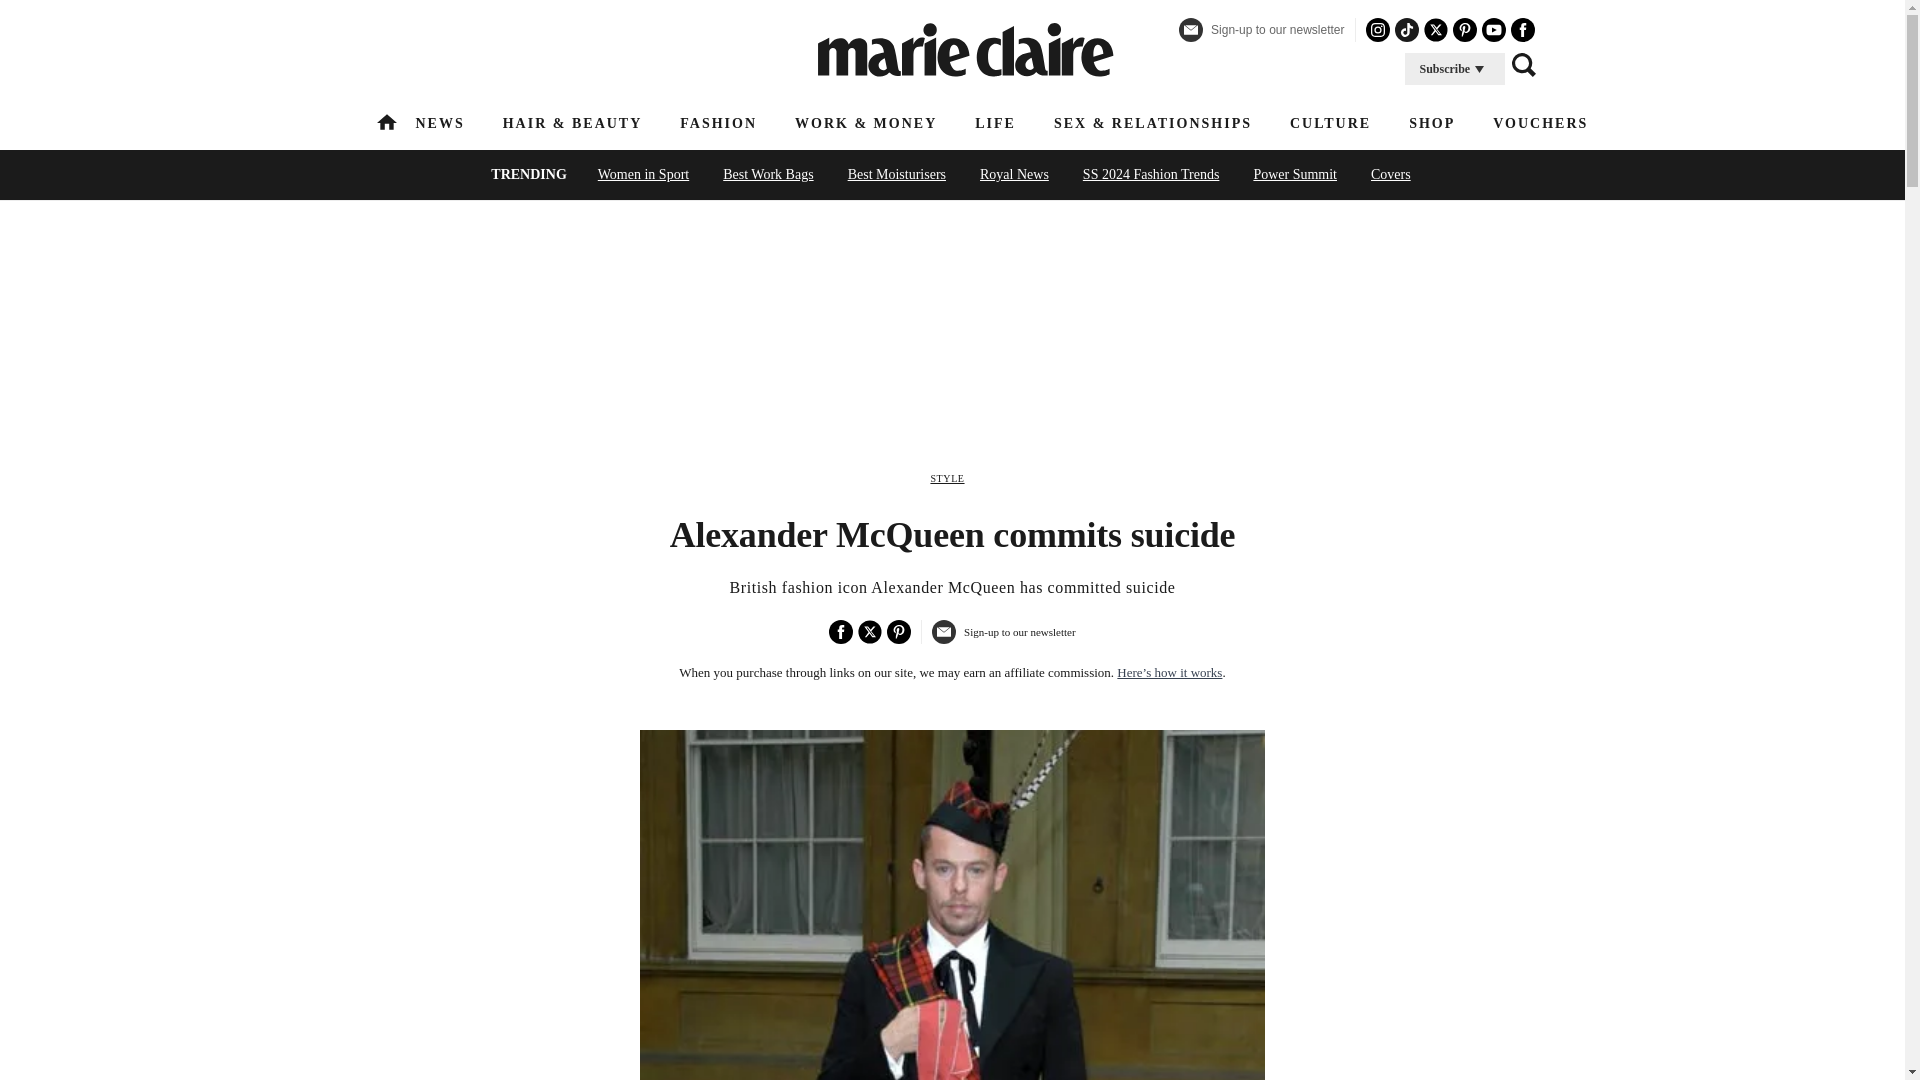 The height and width of the screenshot is (1080, 1920). What do you see at coordinates (995, 122) in the screenshot?
I see `LIFE` at bounding box center [995, 122].